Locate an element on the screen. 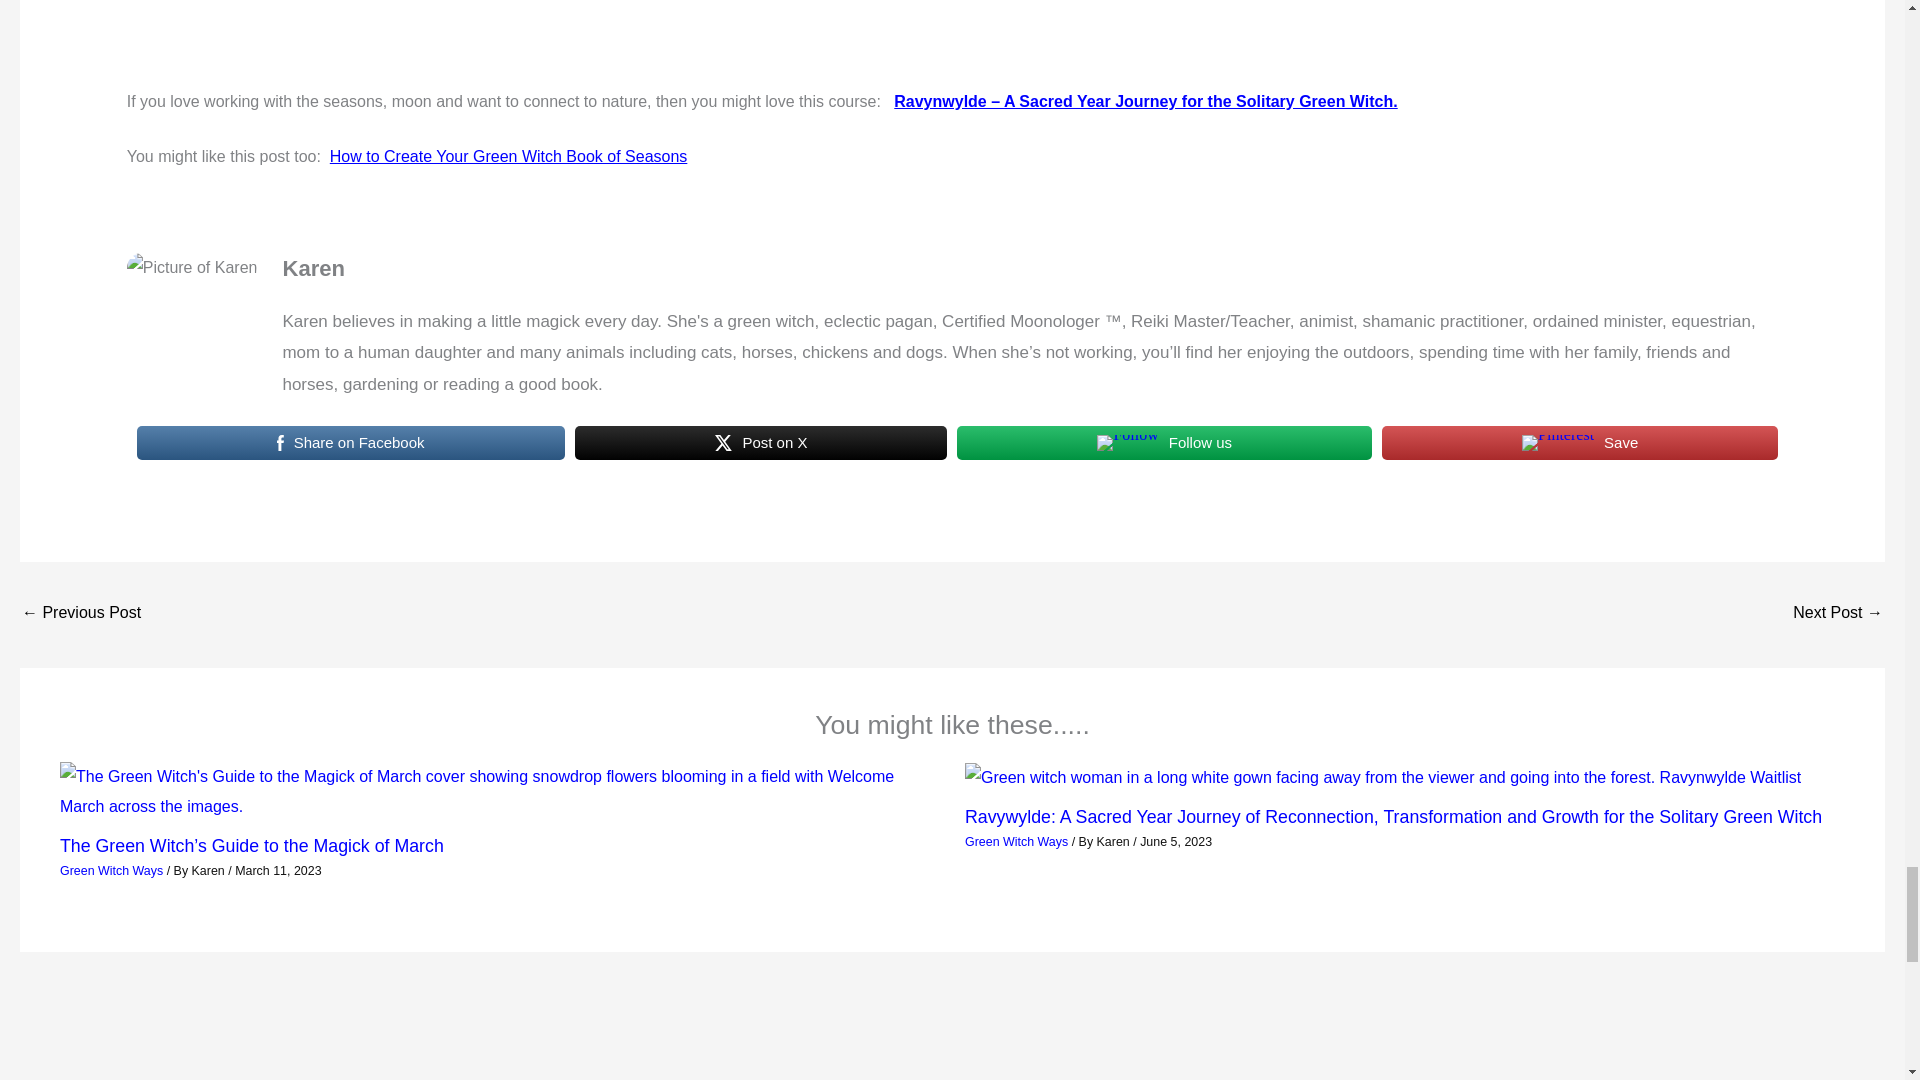  3 Easy Ways to Connect to Nature 7 is located at coordinates (192, 267).